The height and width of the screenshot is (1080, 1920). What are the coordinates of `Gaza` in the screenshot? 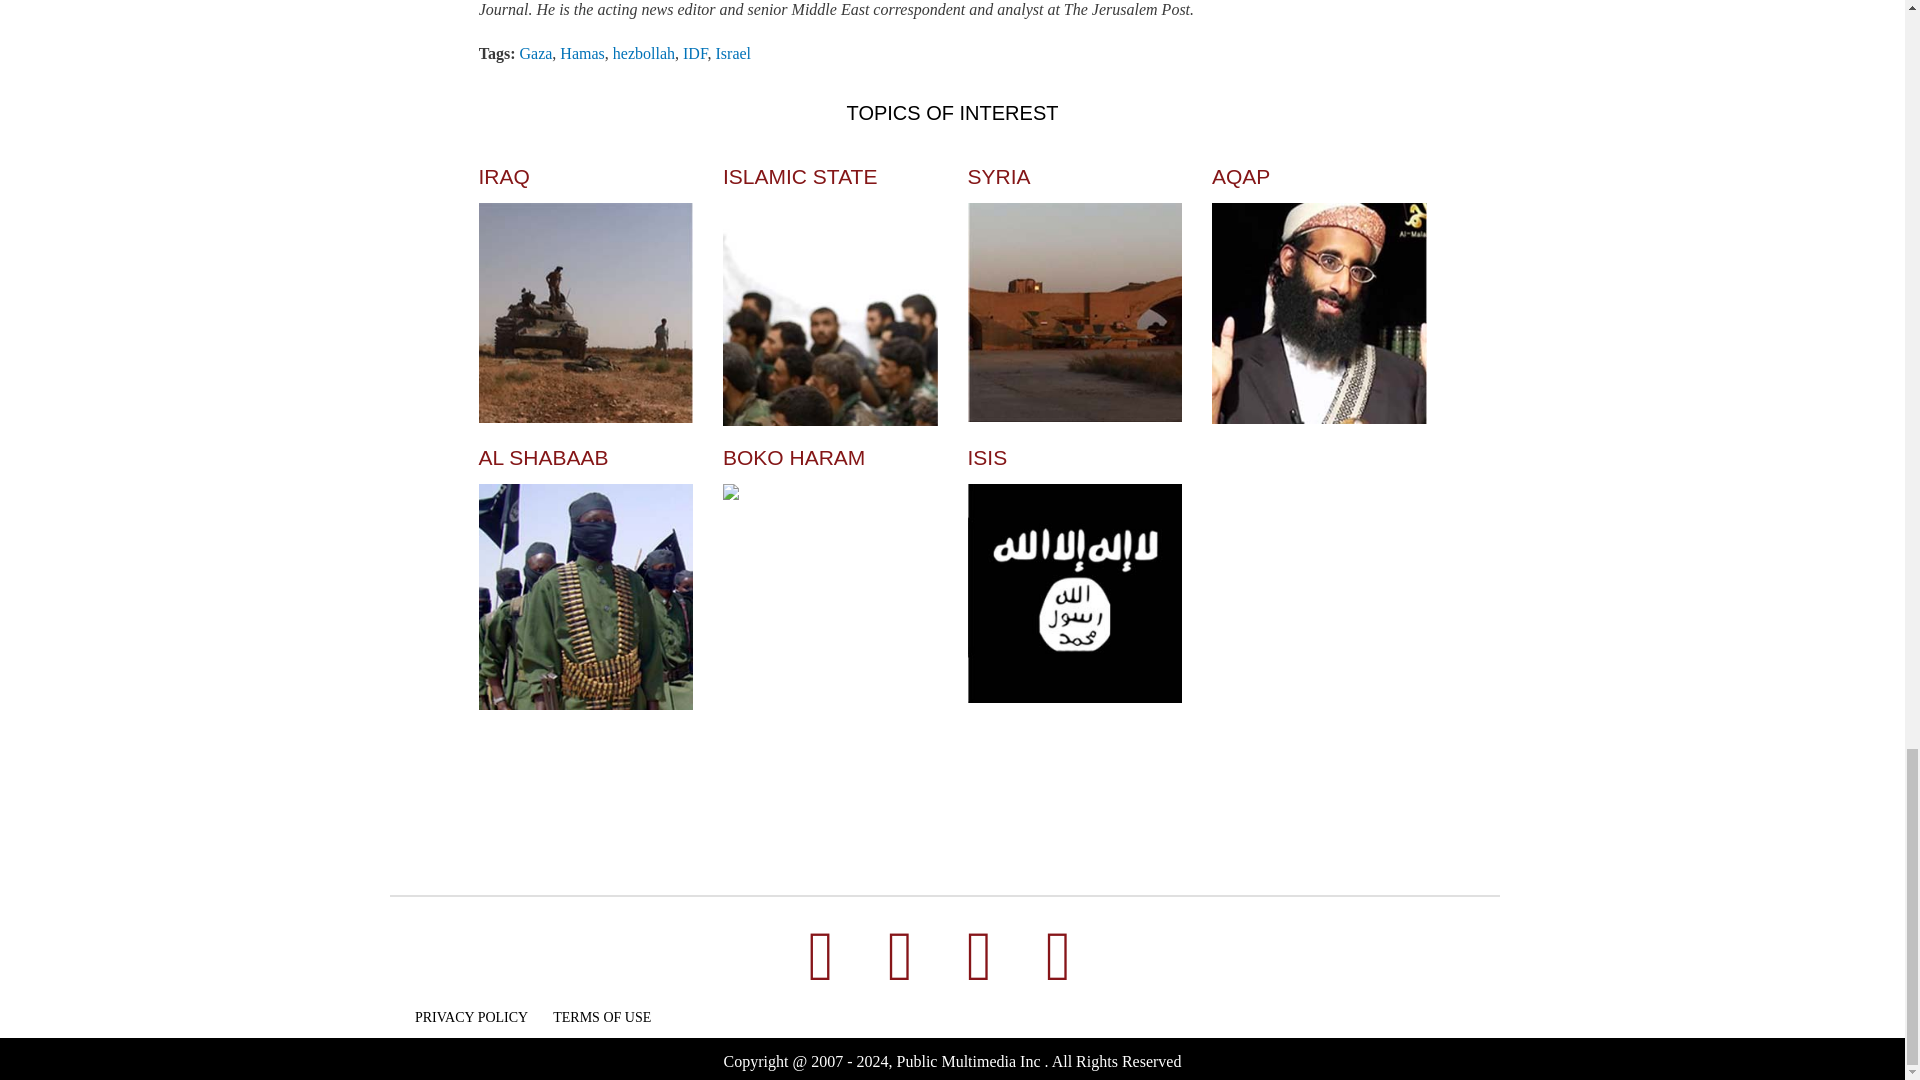 It's located at (536, 53).